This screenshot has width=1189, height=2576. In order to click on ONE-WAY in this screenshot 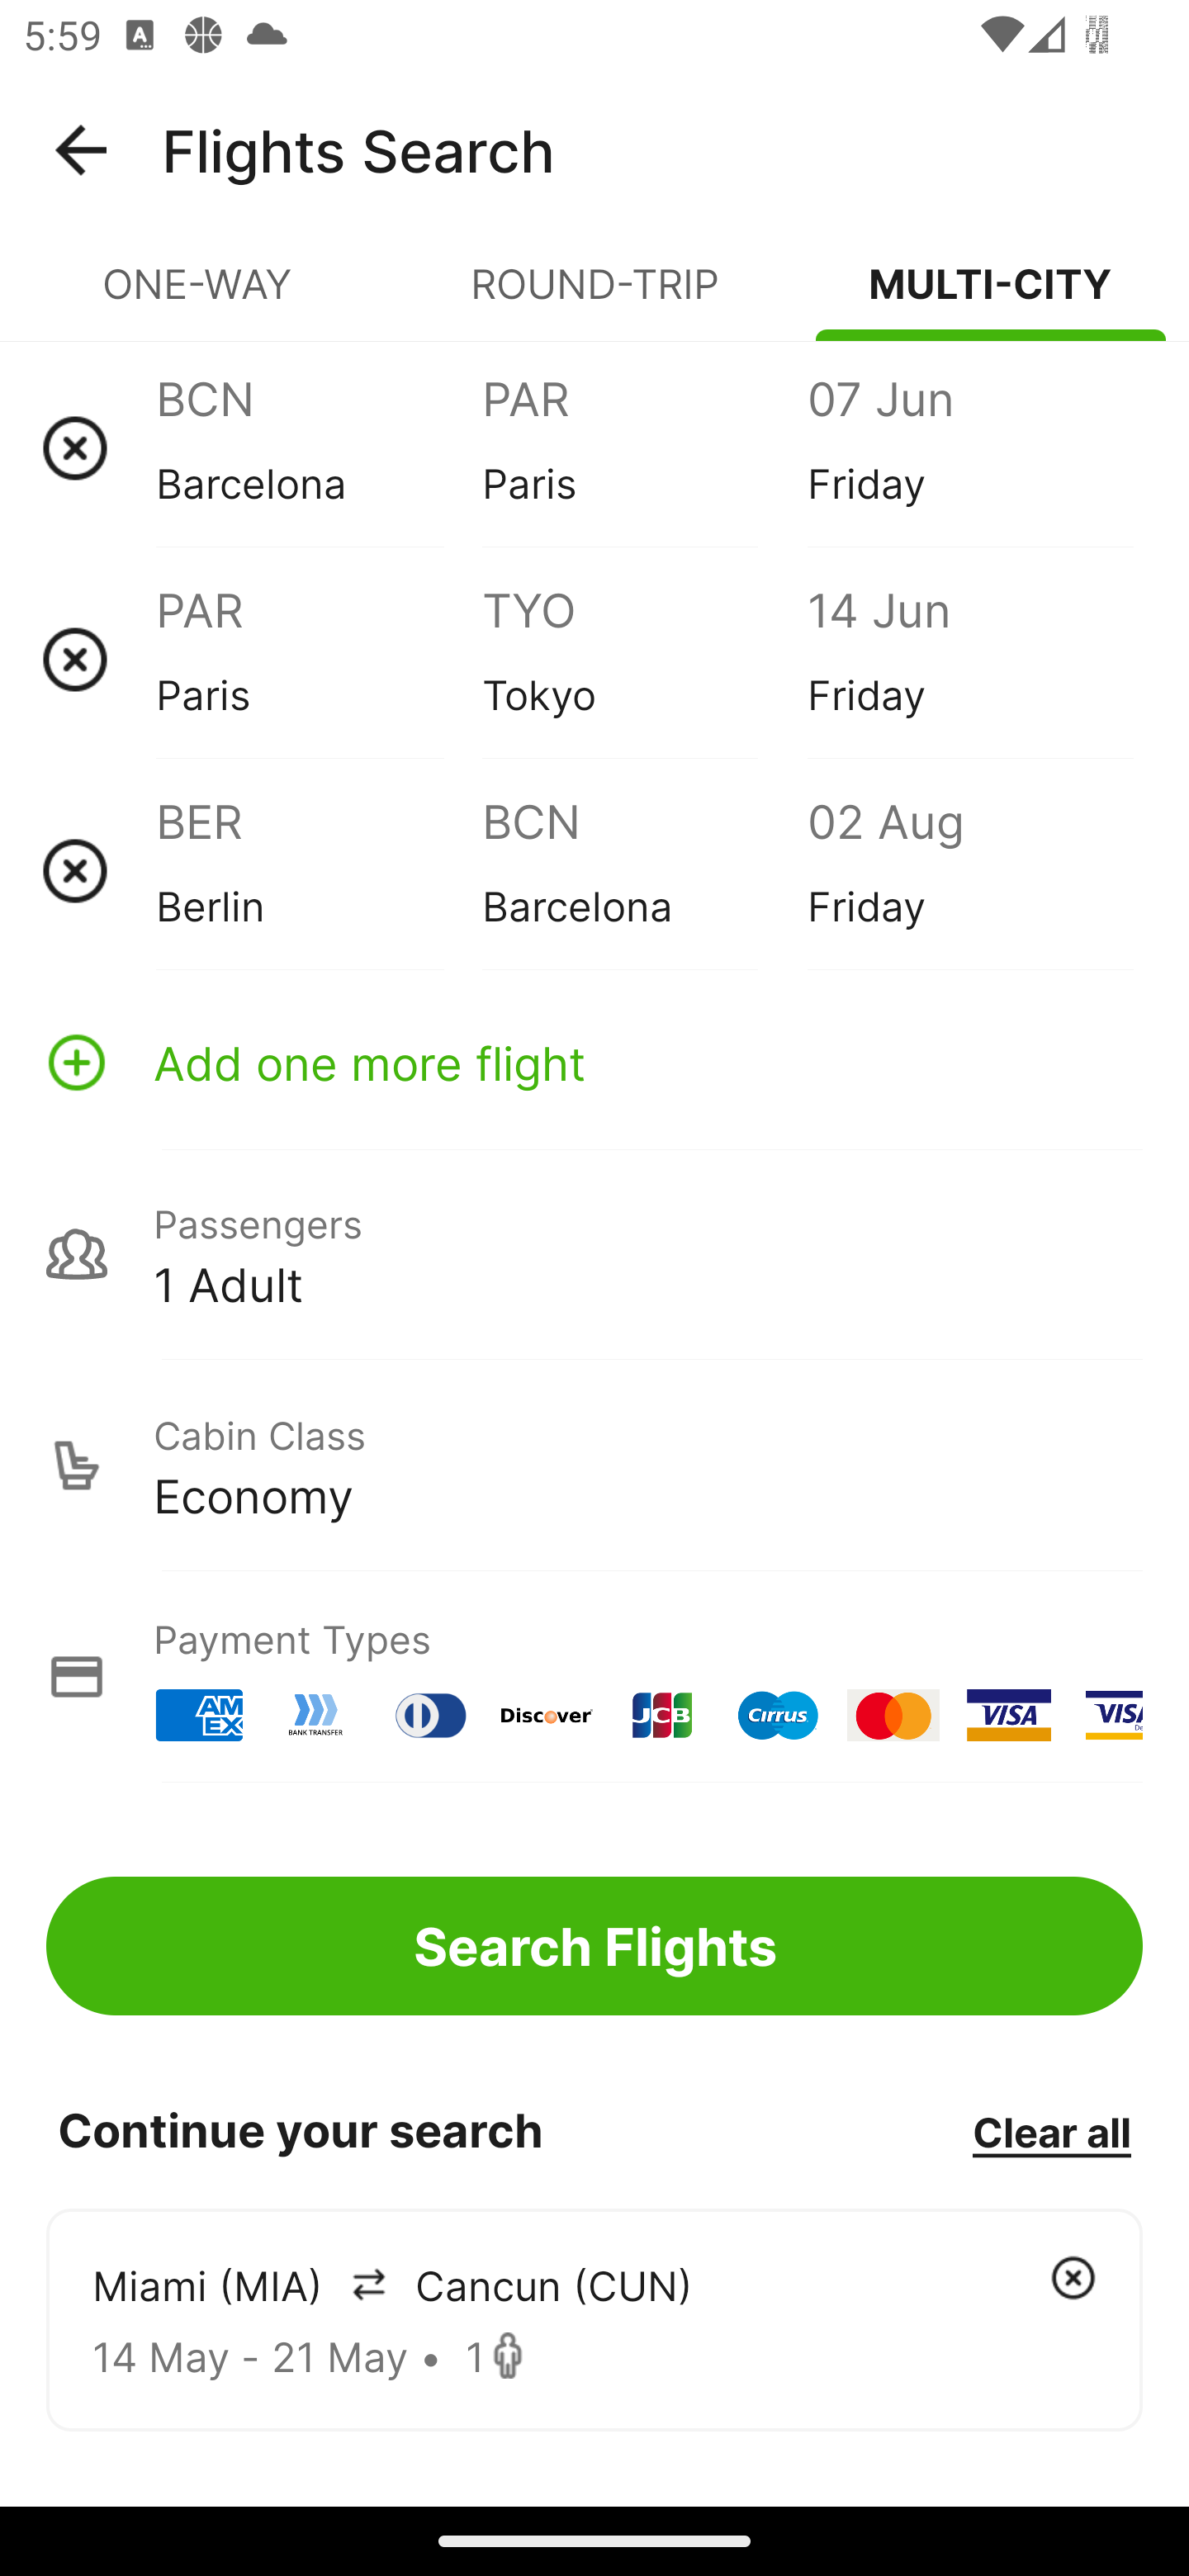, I will do `click(198, 297)`.